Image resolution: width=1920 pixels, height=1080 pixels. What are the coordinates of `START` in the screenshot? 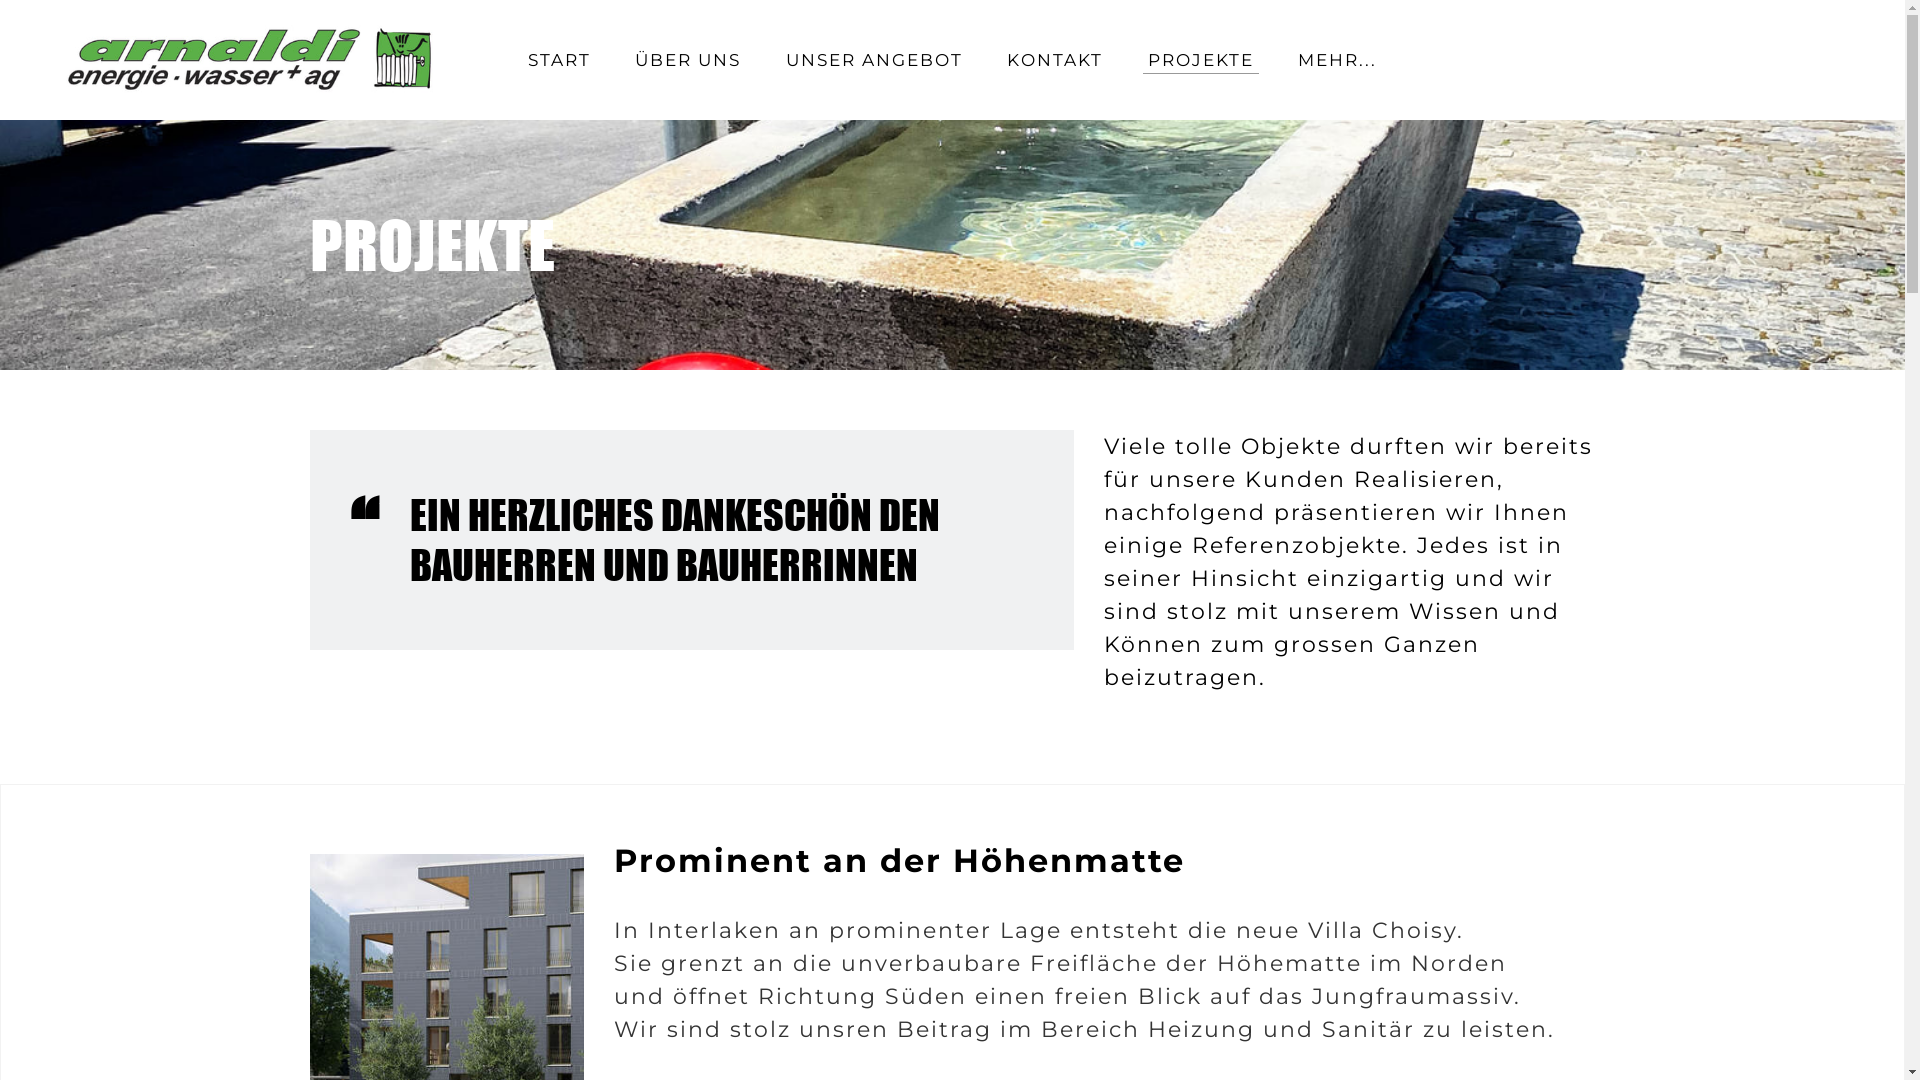 It's located at (560, 60).